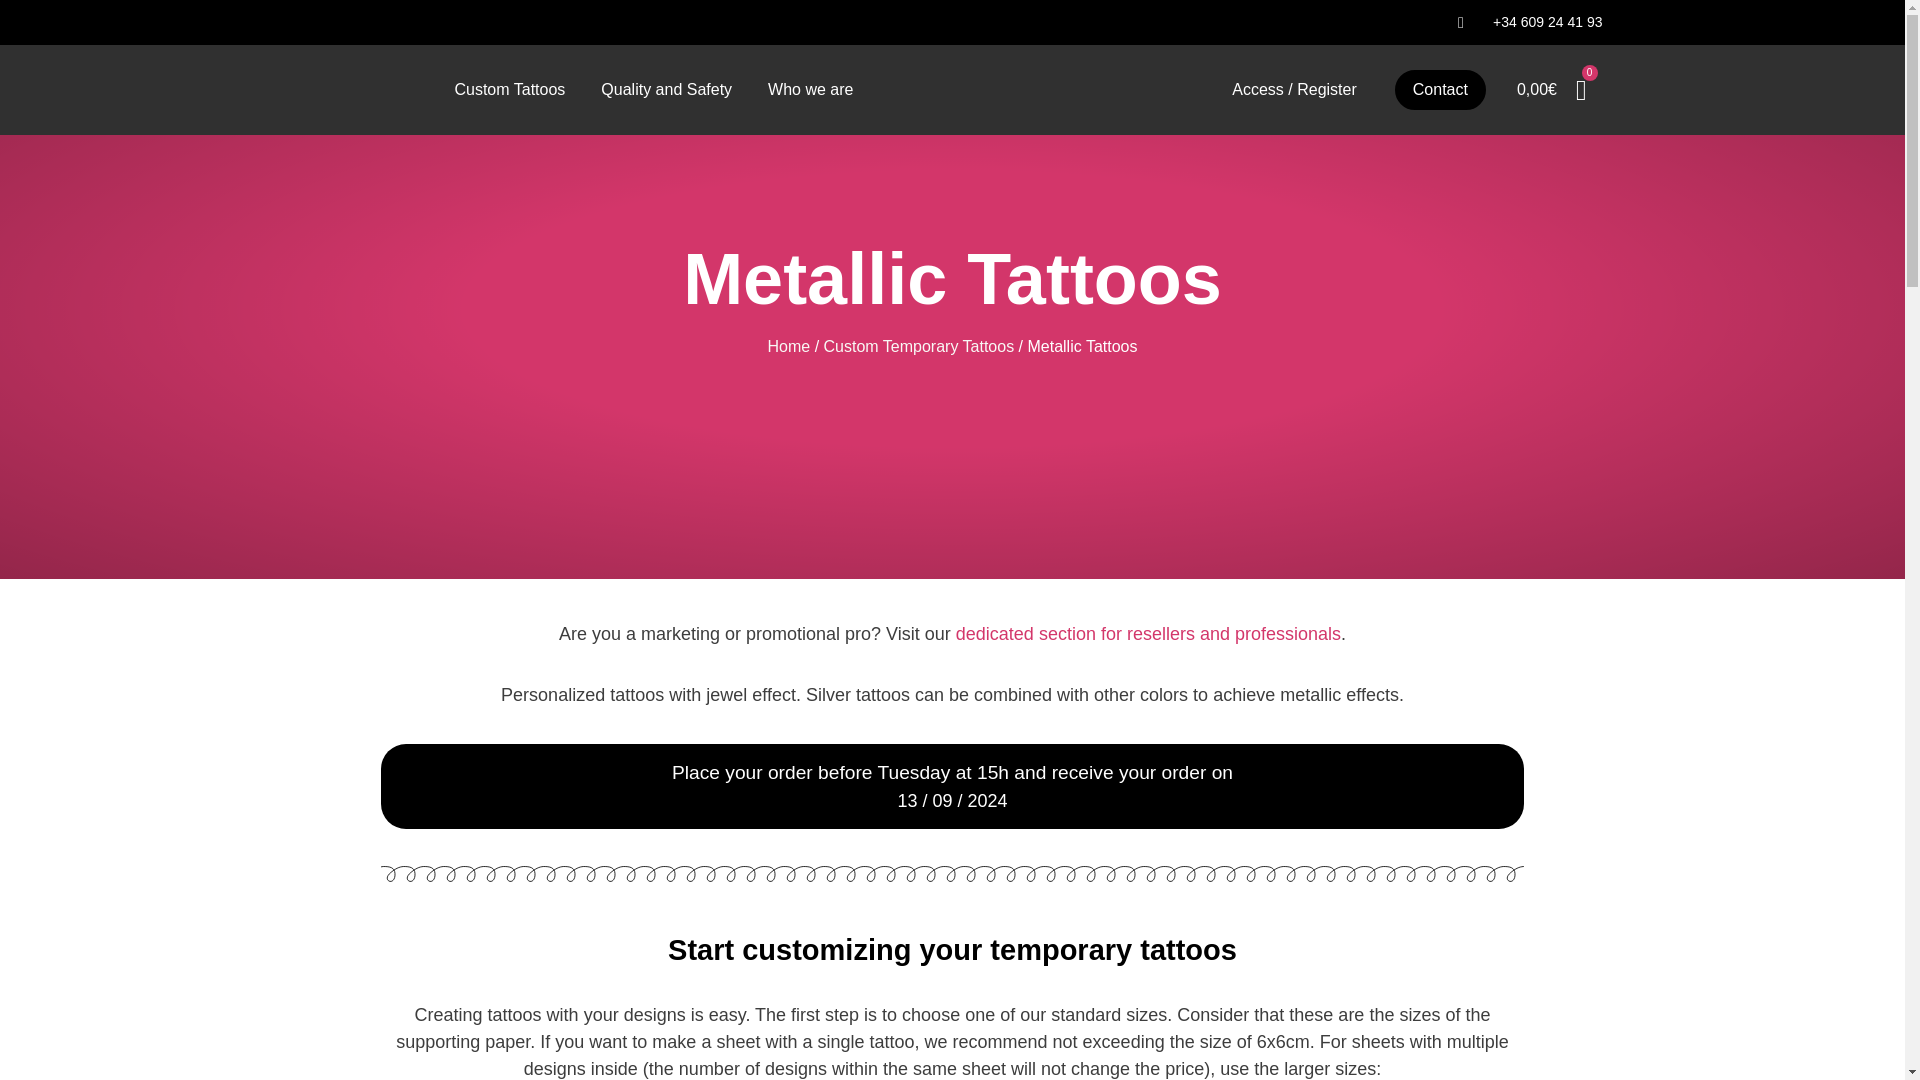  Describe the element at coordinates (509, 90) in the screenshot. I see `Custom Tattoos` at that location.